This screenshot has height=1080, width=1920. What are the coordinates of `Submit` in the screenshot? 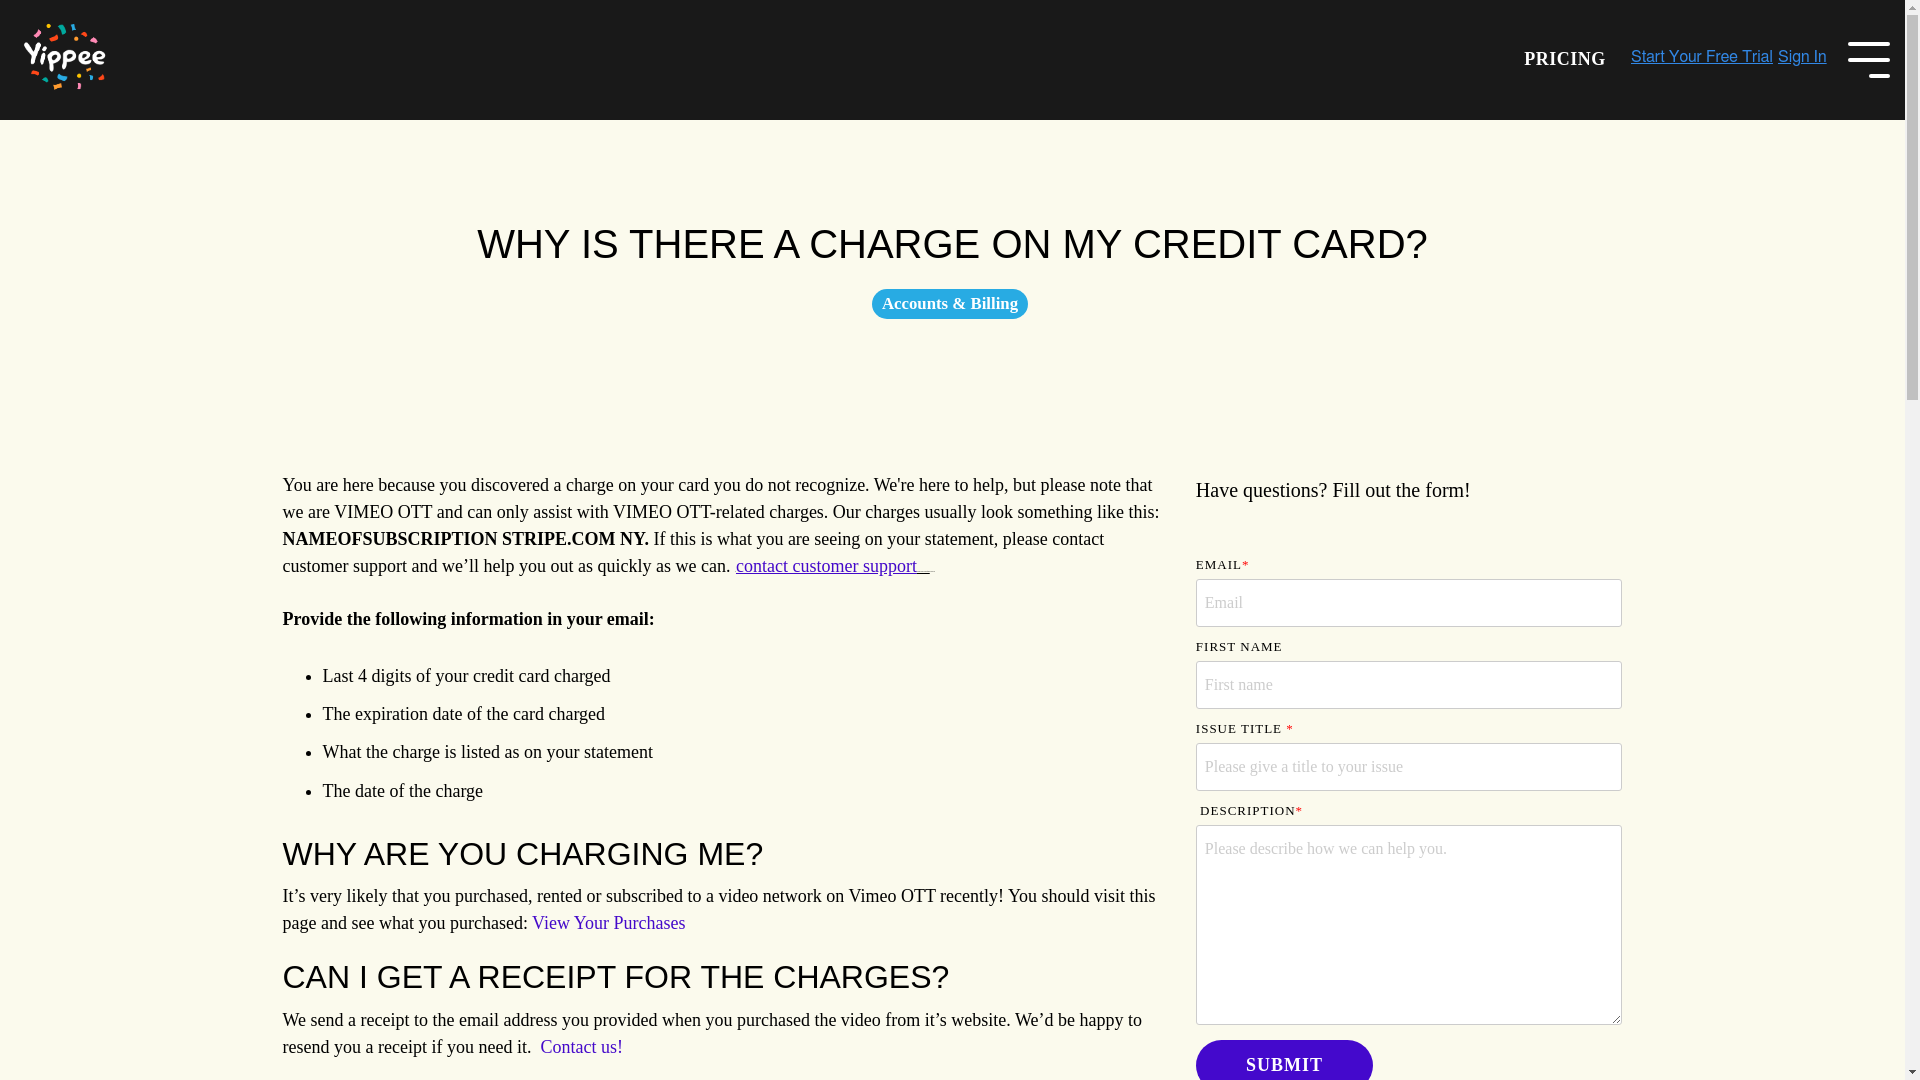 It's located at (1284, 1060).